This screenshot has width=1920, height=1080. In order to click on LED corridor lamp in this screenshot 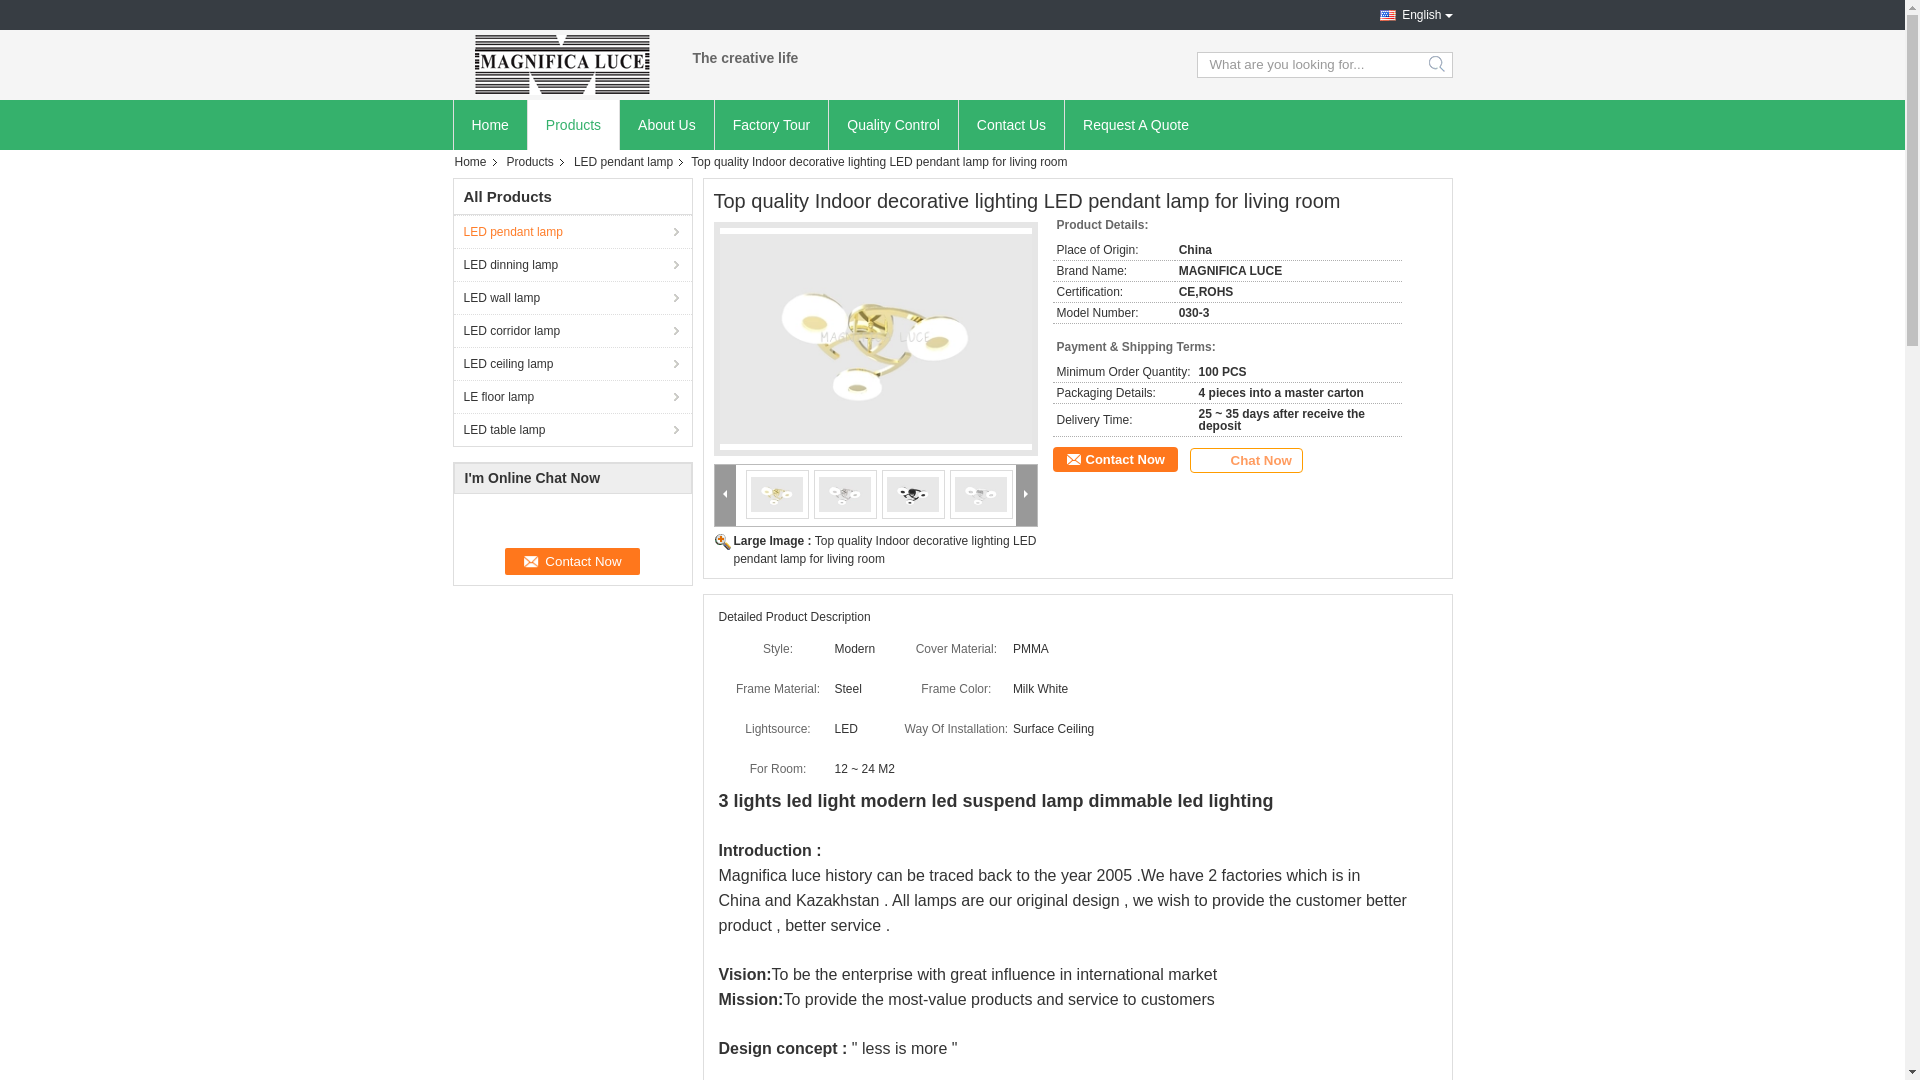, I will do `click(573, 330)`.